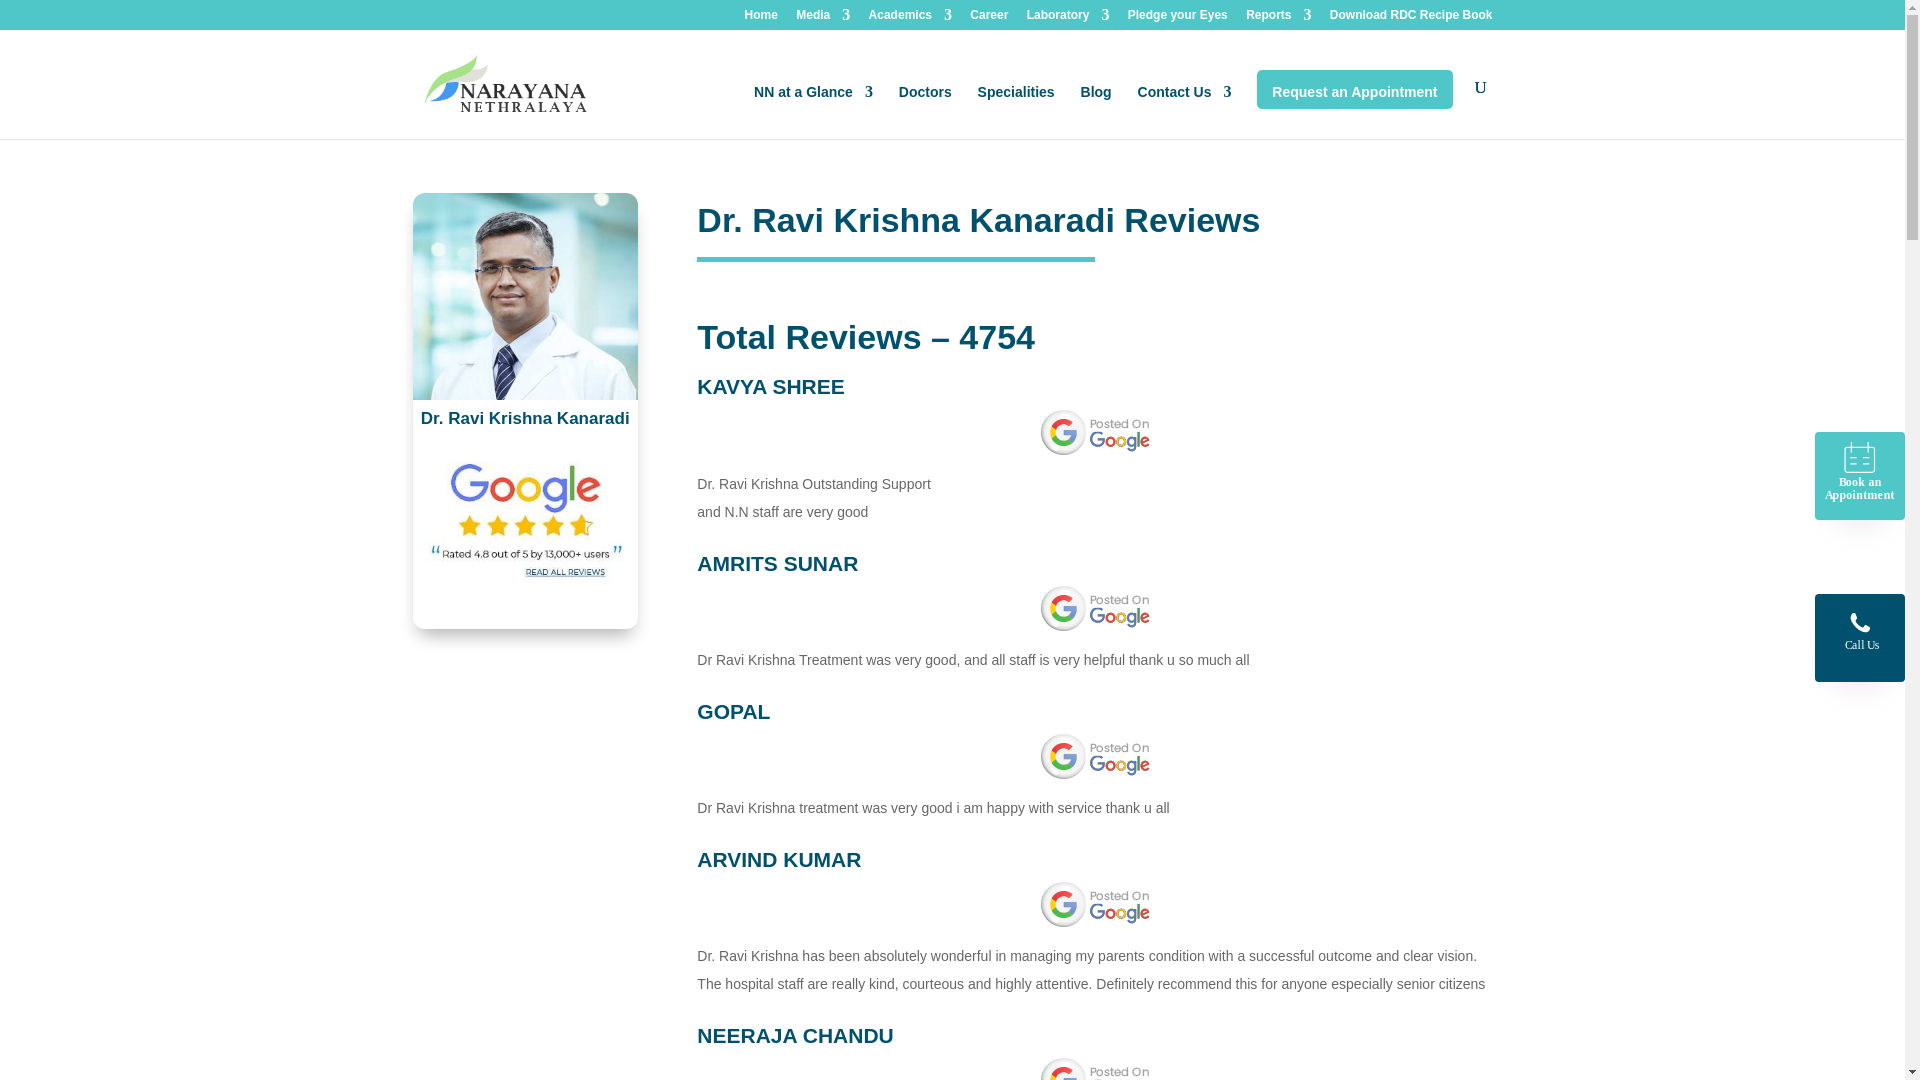  What do you see at coordinates (1178, 19) in the screenshot?
I see `Pledge your Eyes` at bounding box center [1178, 19].